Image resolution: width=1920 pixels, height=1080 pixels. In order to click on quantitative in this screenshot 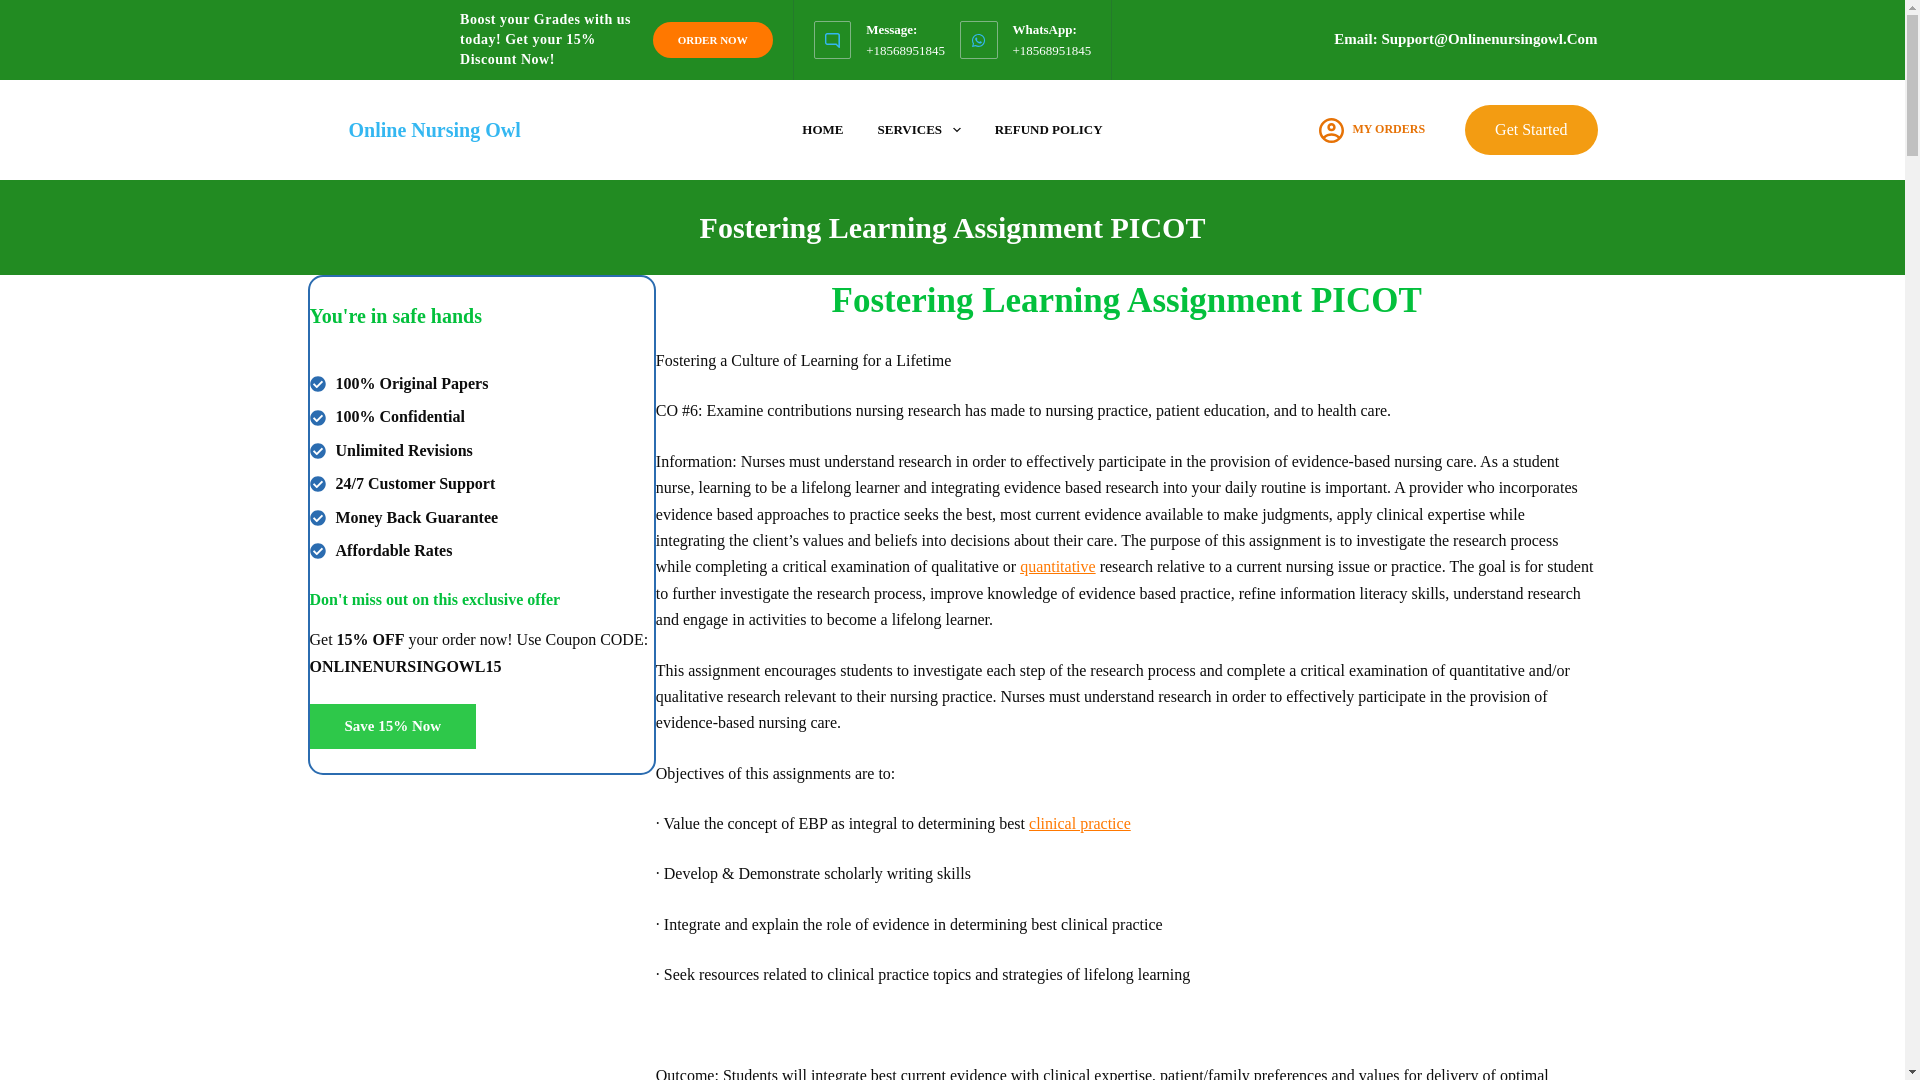, I will do `click(1058, 566)`.